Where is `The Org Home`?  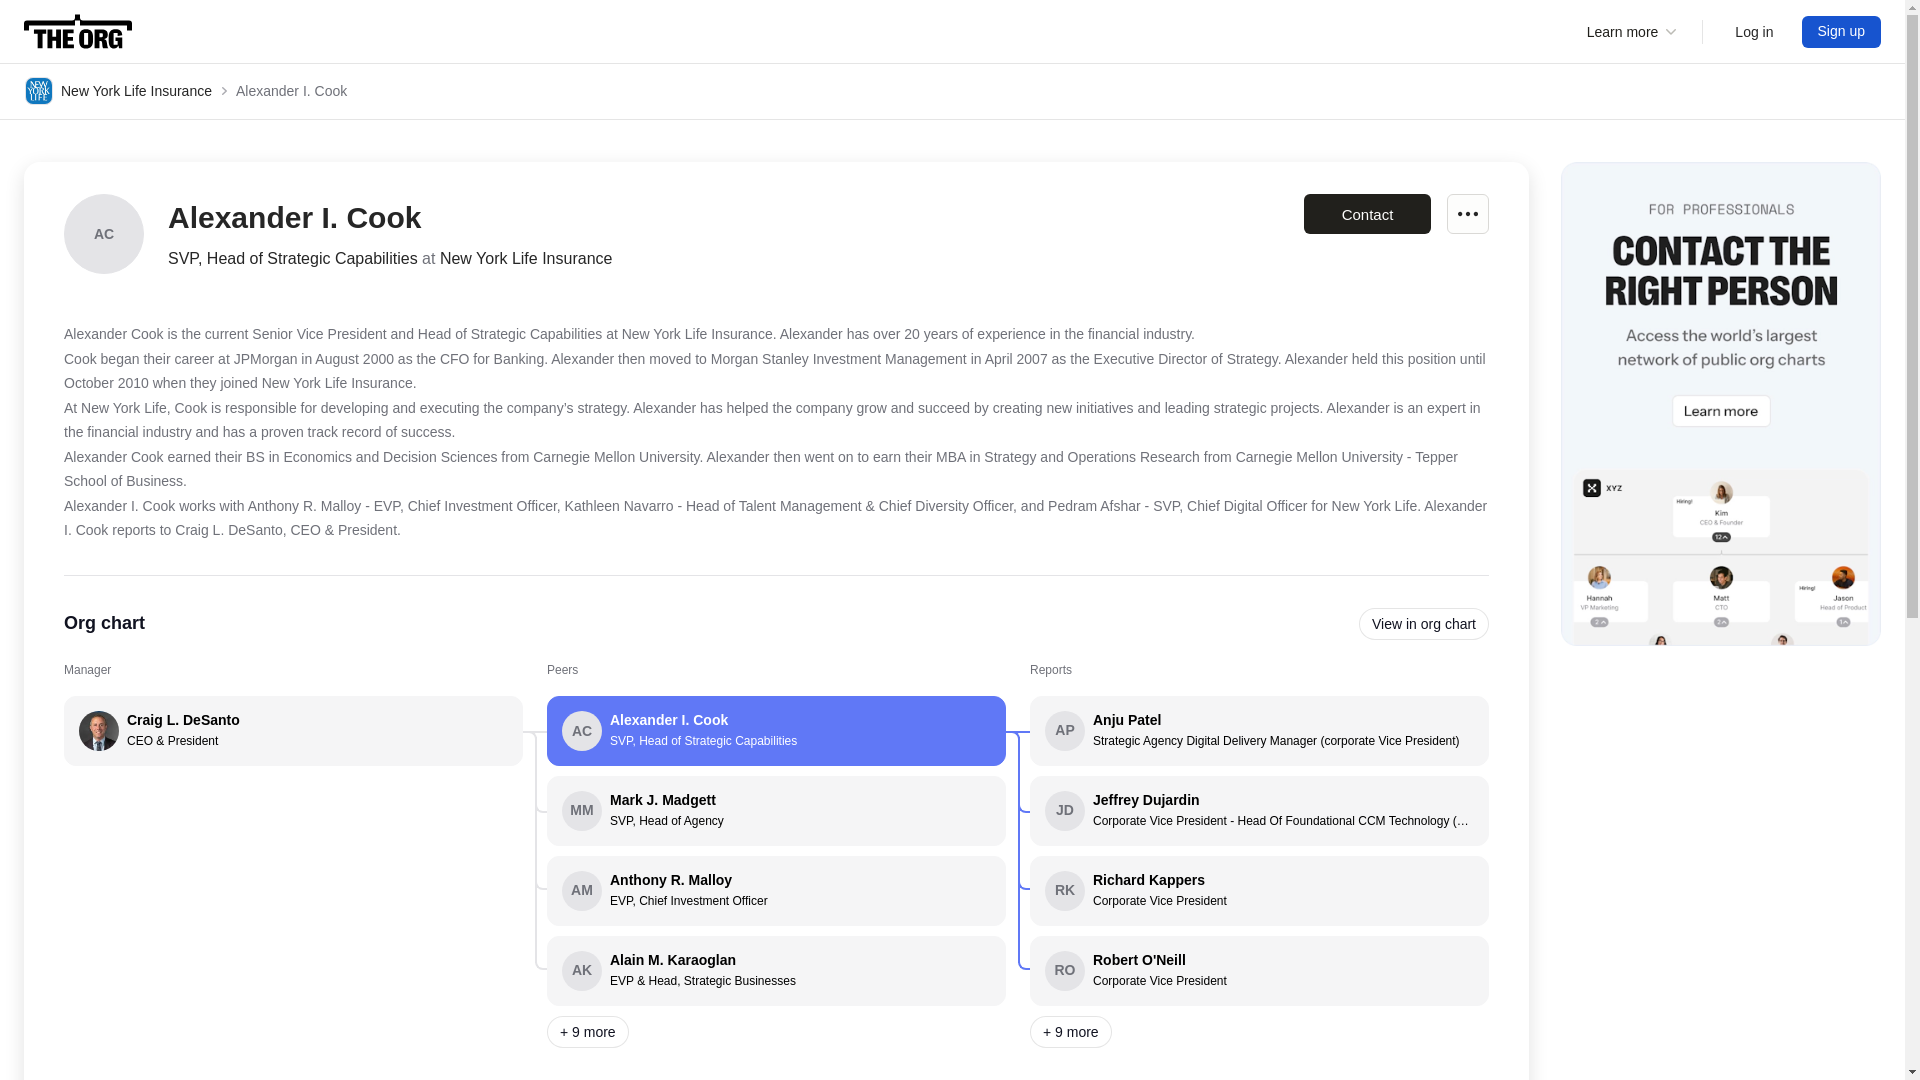 The Org Home is located at coordinates (776, 890).